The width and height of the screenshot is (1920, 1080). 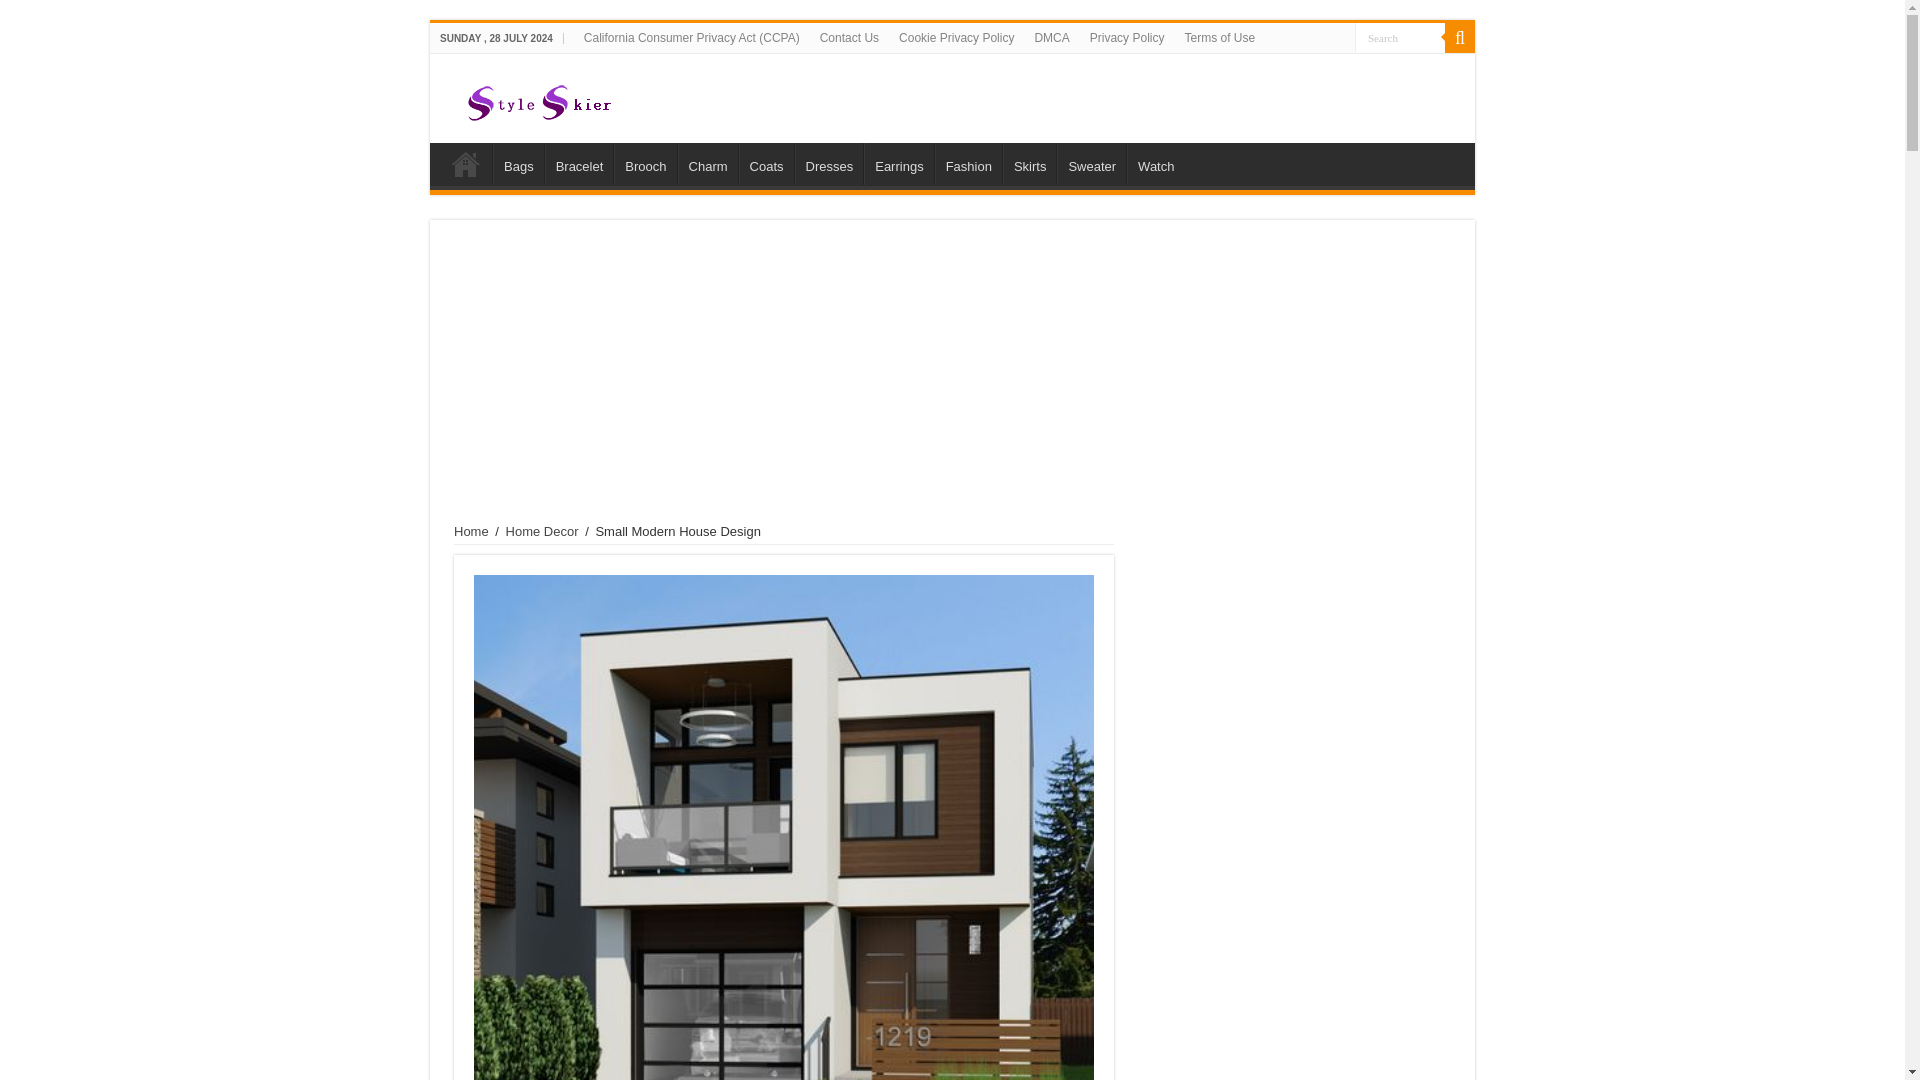 I want to click on Home, so click(x=471, y=530).